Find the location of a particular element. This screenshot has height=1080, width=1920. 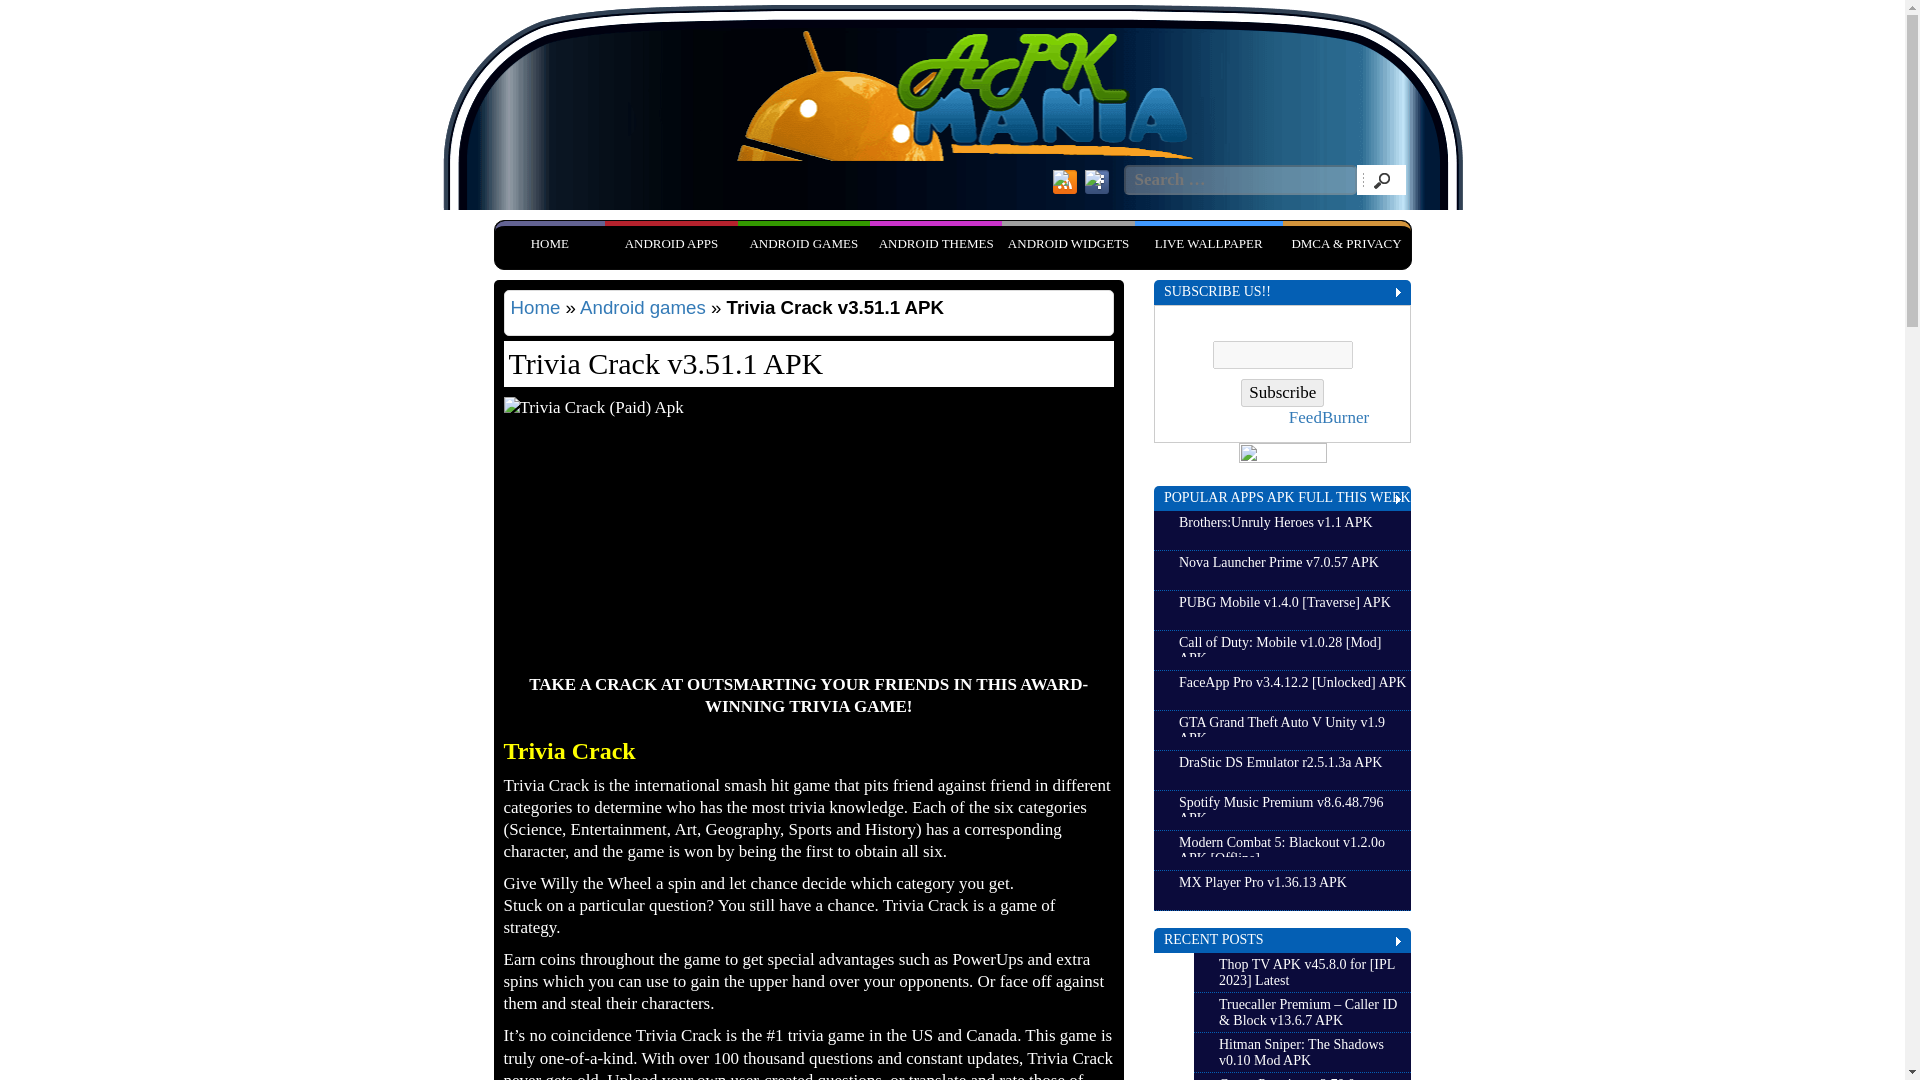

ANDROID THEMES is located at coordinates (936, 242).